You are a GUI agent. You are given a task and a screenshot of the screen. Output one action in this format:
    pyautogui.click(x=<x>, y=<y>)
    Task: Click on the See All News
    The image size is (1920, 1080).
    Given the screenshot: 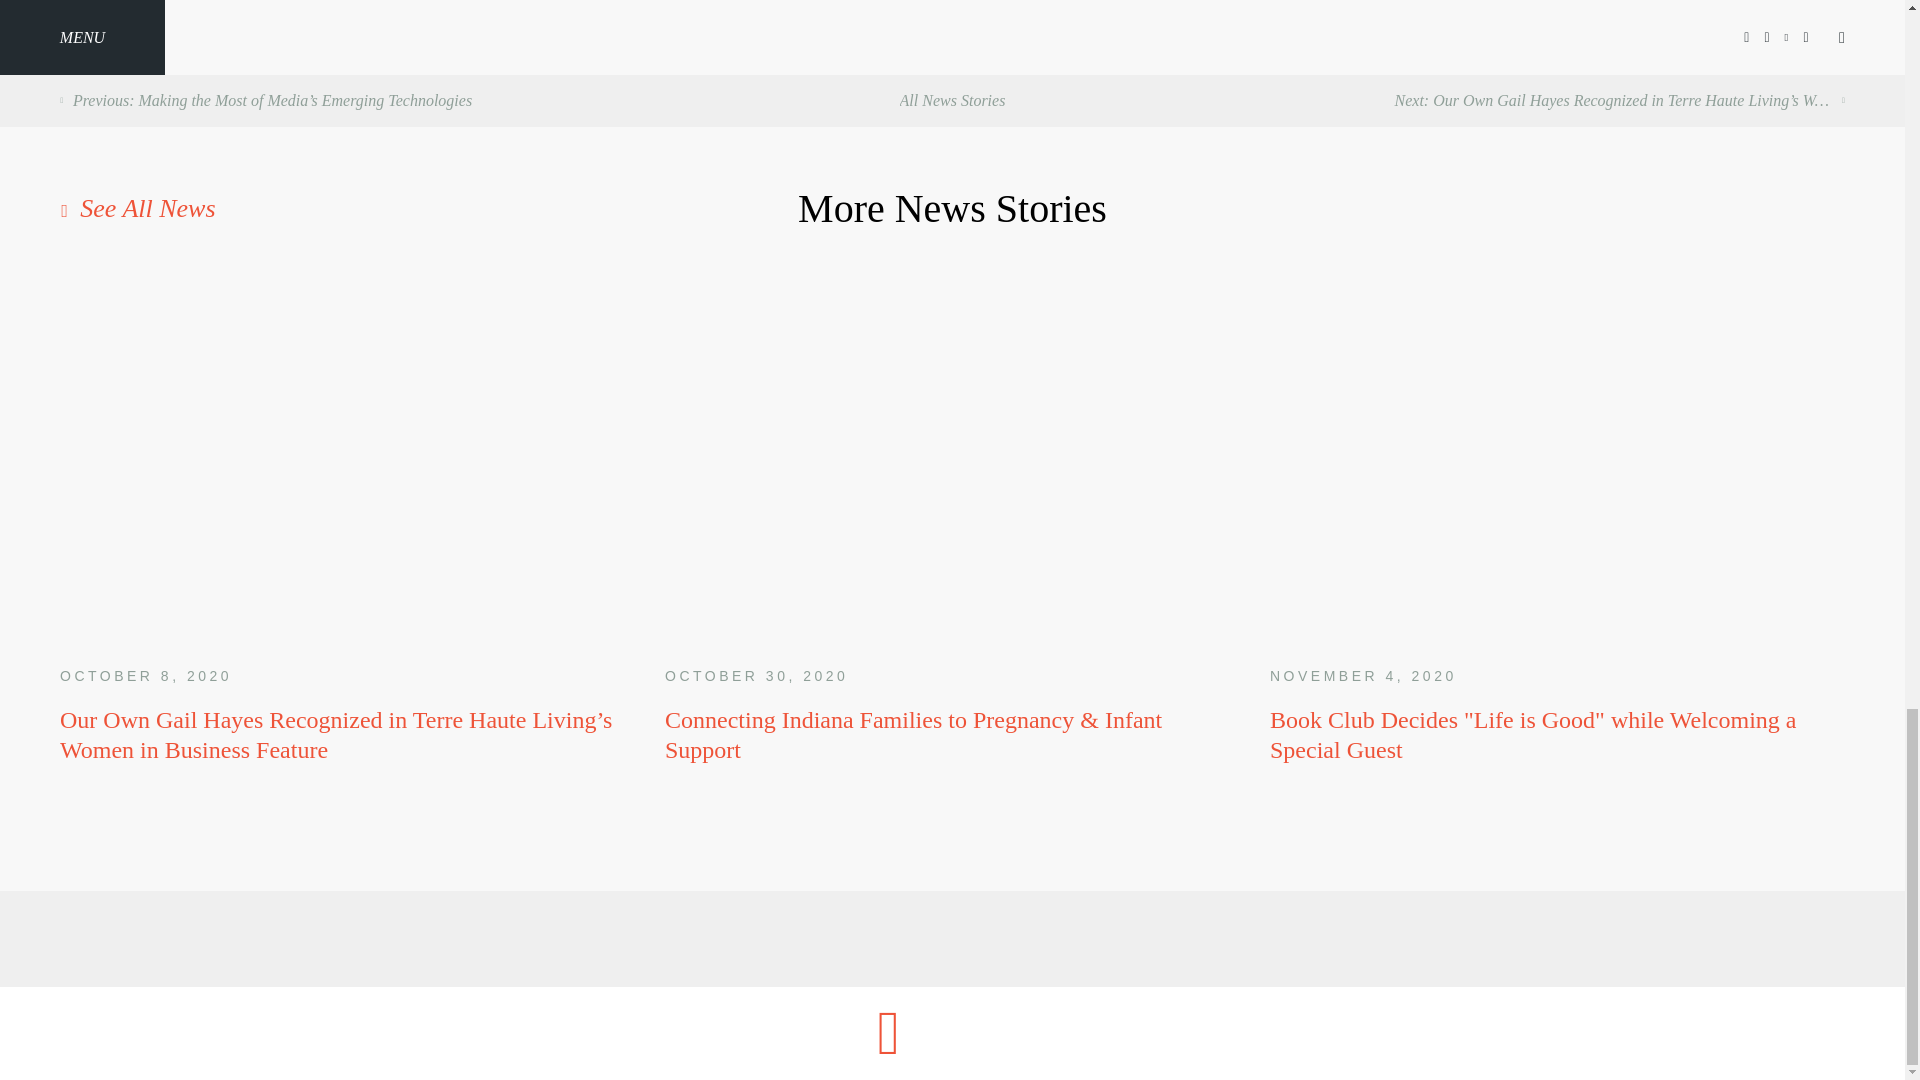 What is the action you would take?
    pyautogui.click(x=356, y=208)
    